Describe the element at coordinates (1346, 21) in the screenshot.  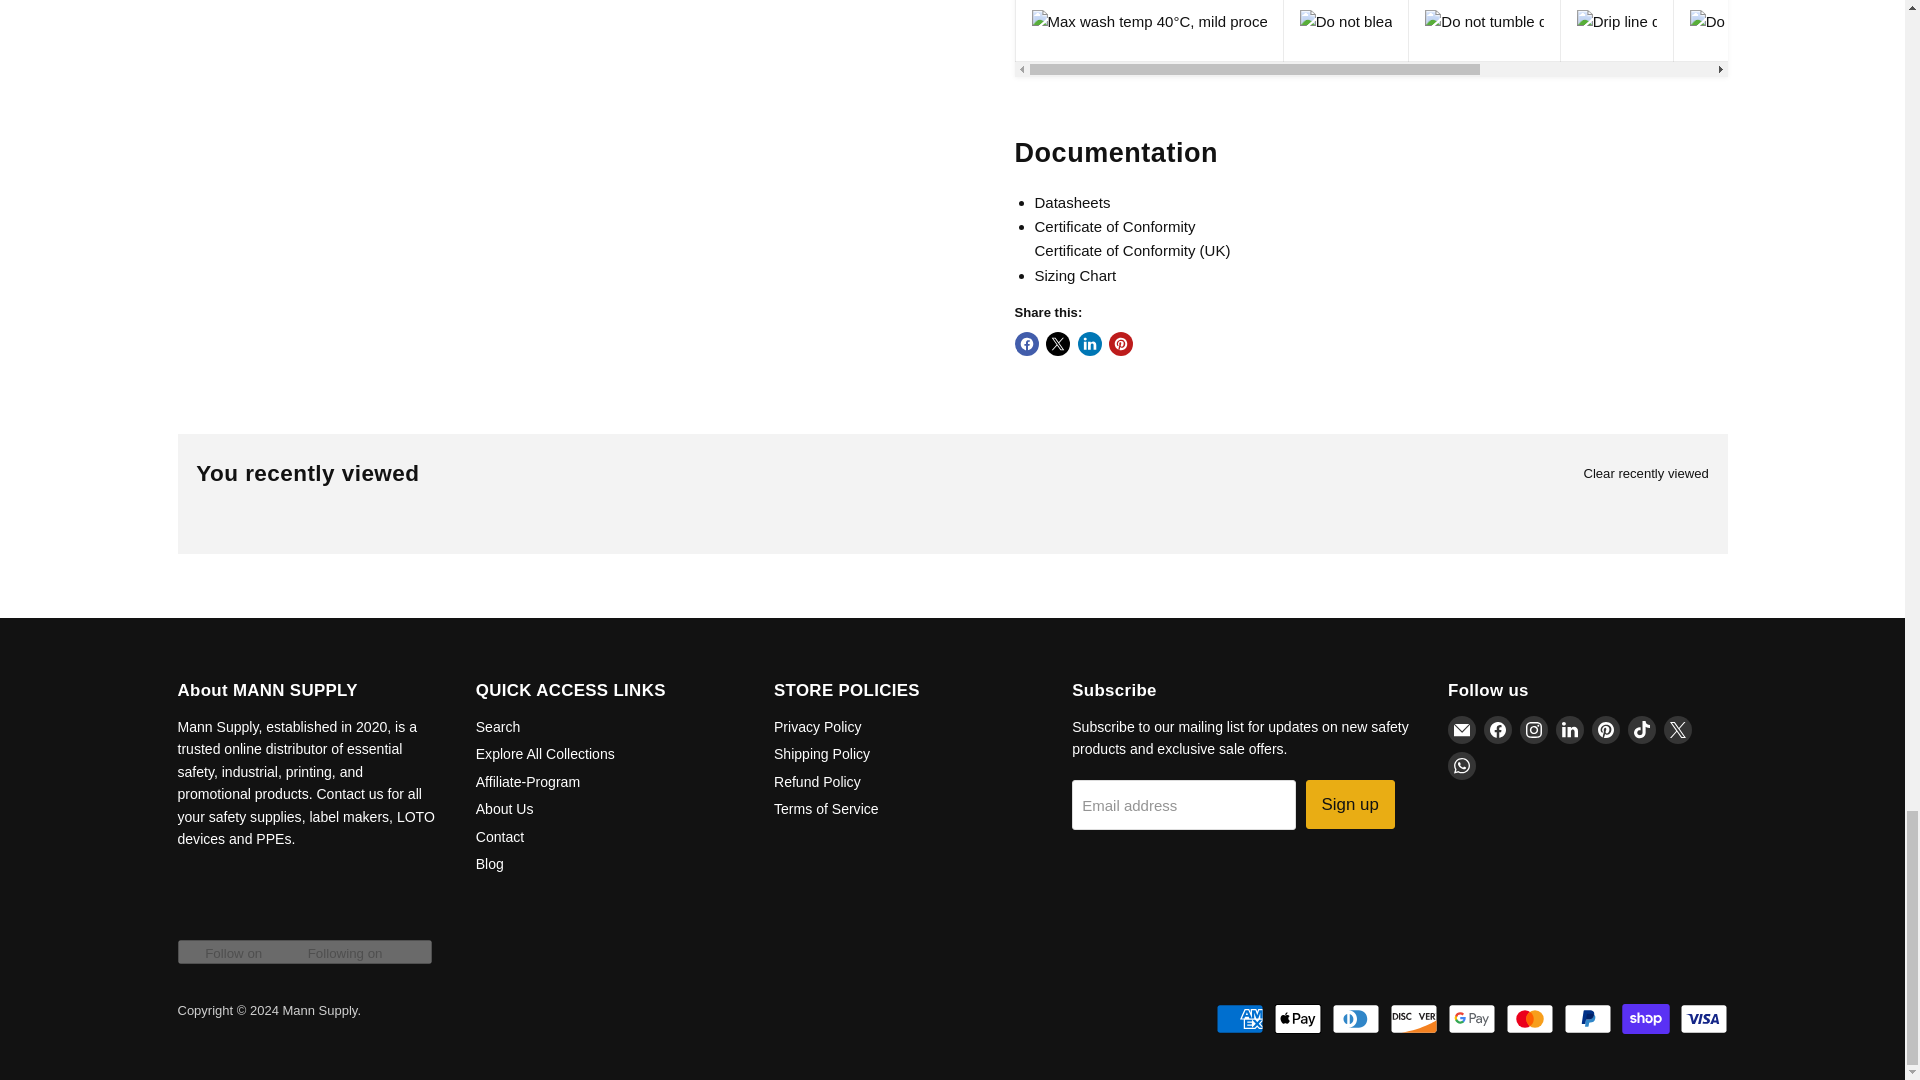
I see `Do not bleach` at that location.